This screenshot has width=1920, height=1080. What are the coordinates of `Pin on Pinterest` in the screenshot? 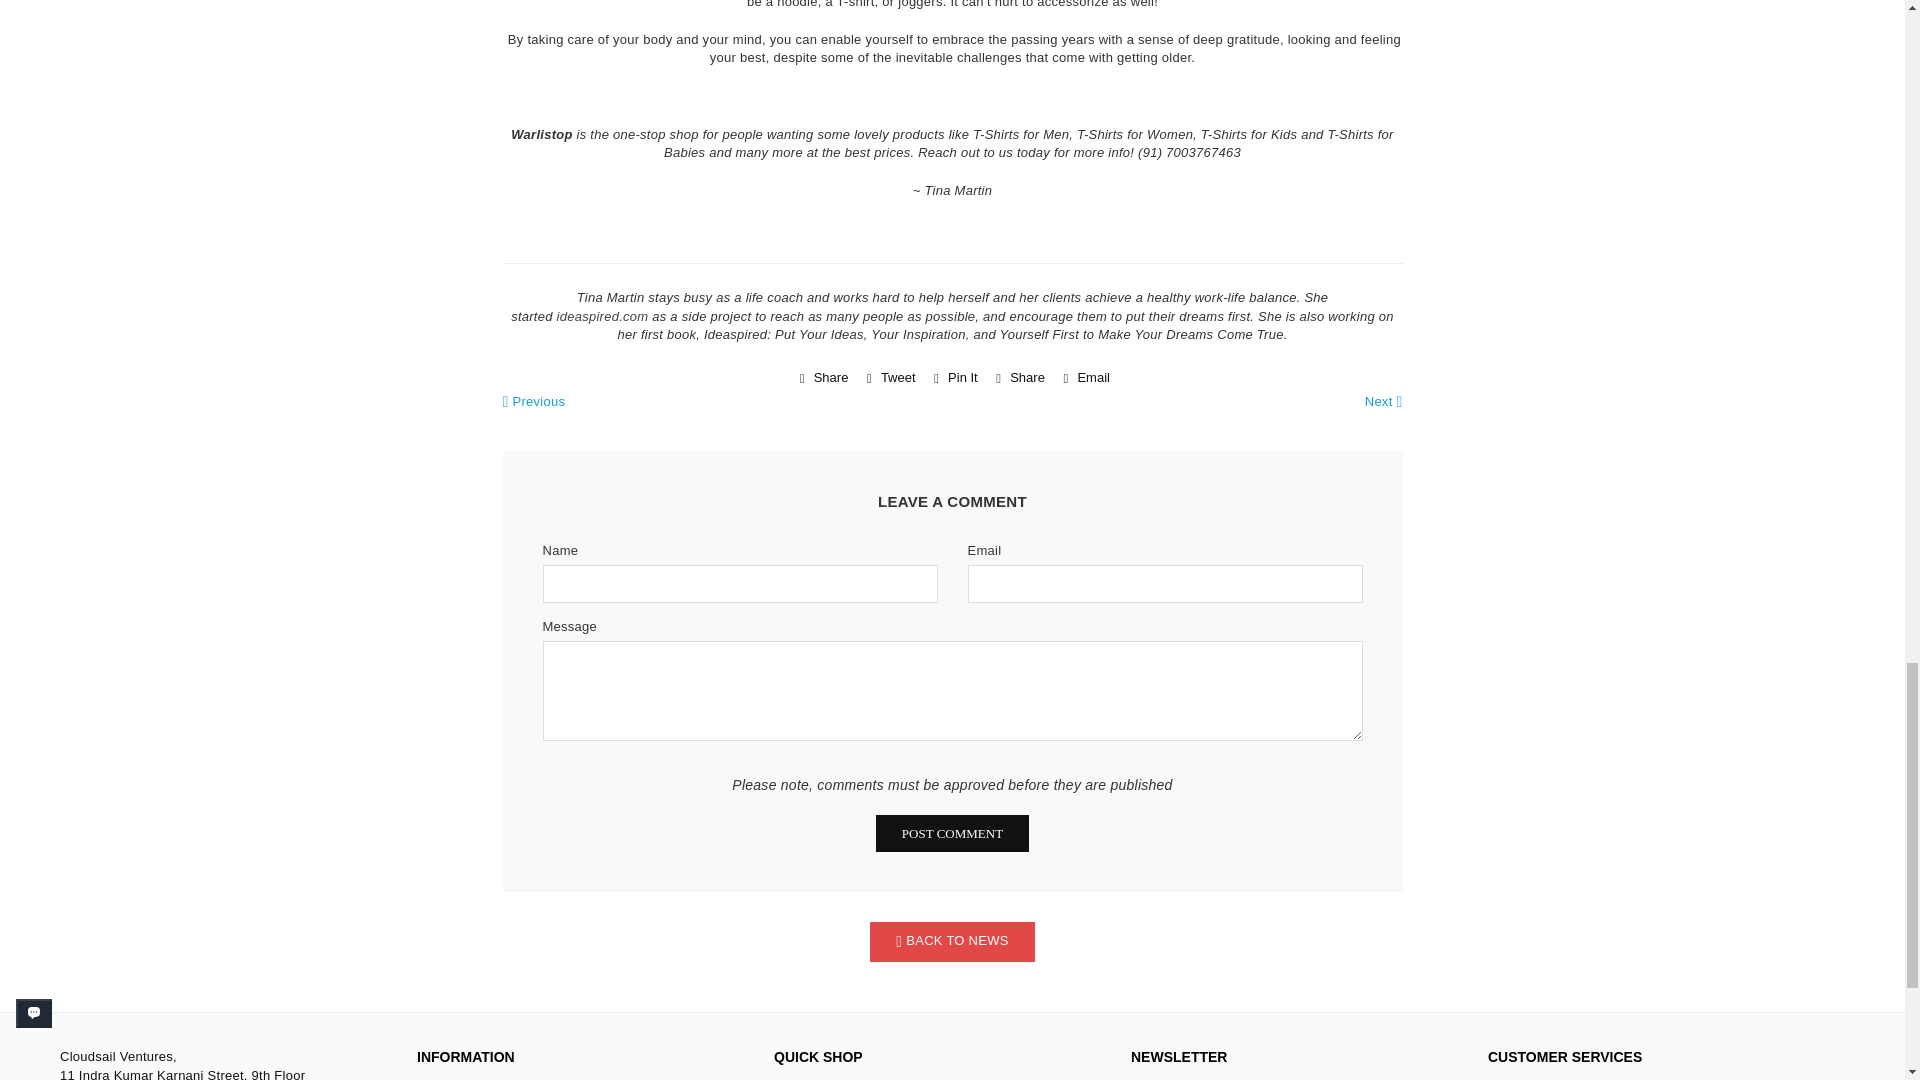 It's located at (953, 378).